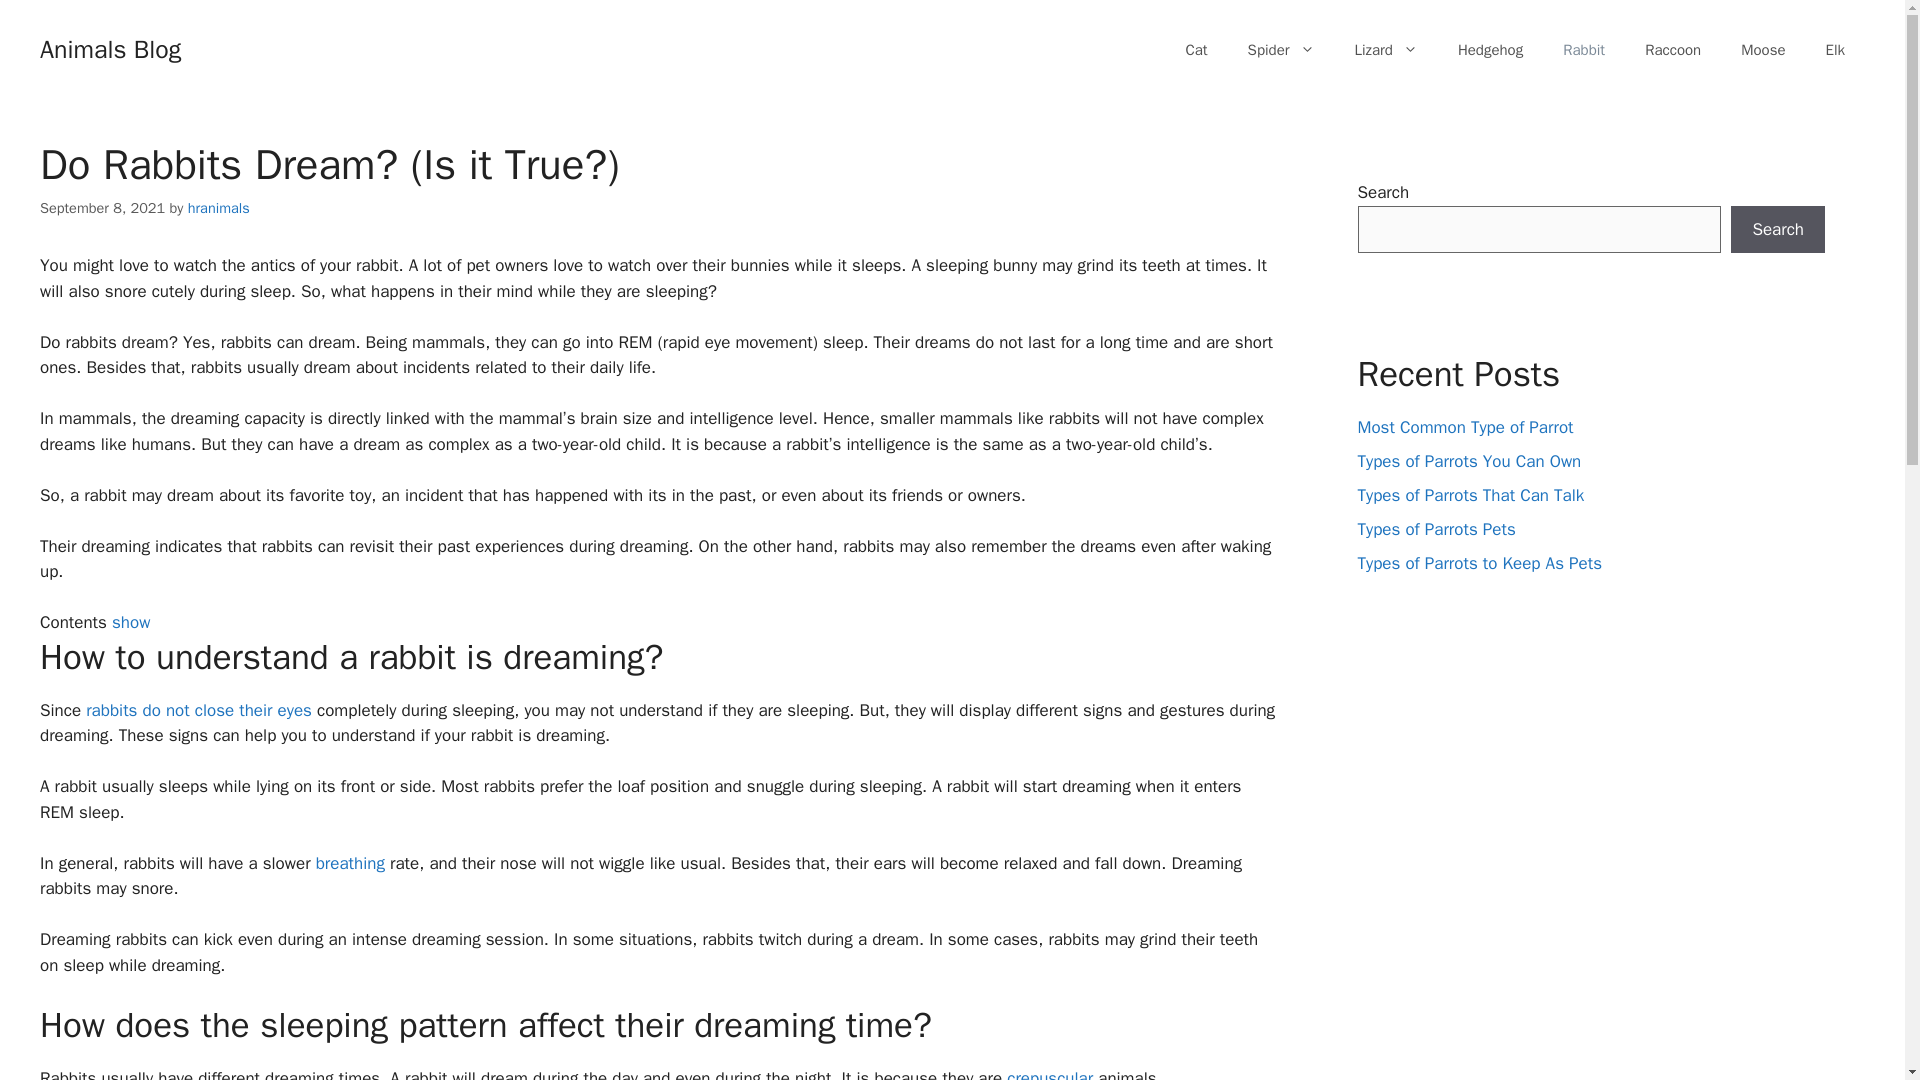 The width and height of the screenshot is (1920, 1080). I want to click on Cat, so click(1196, 50).